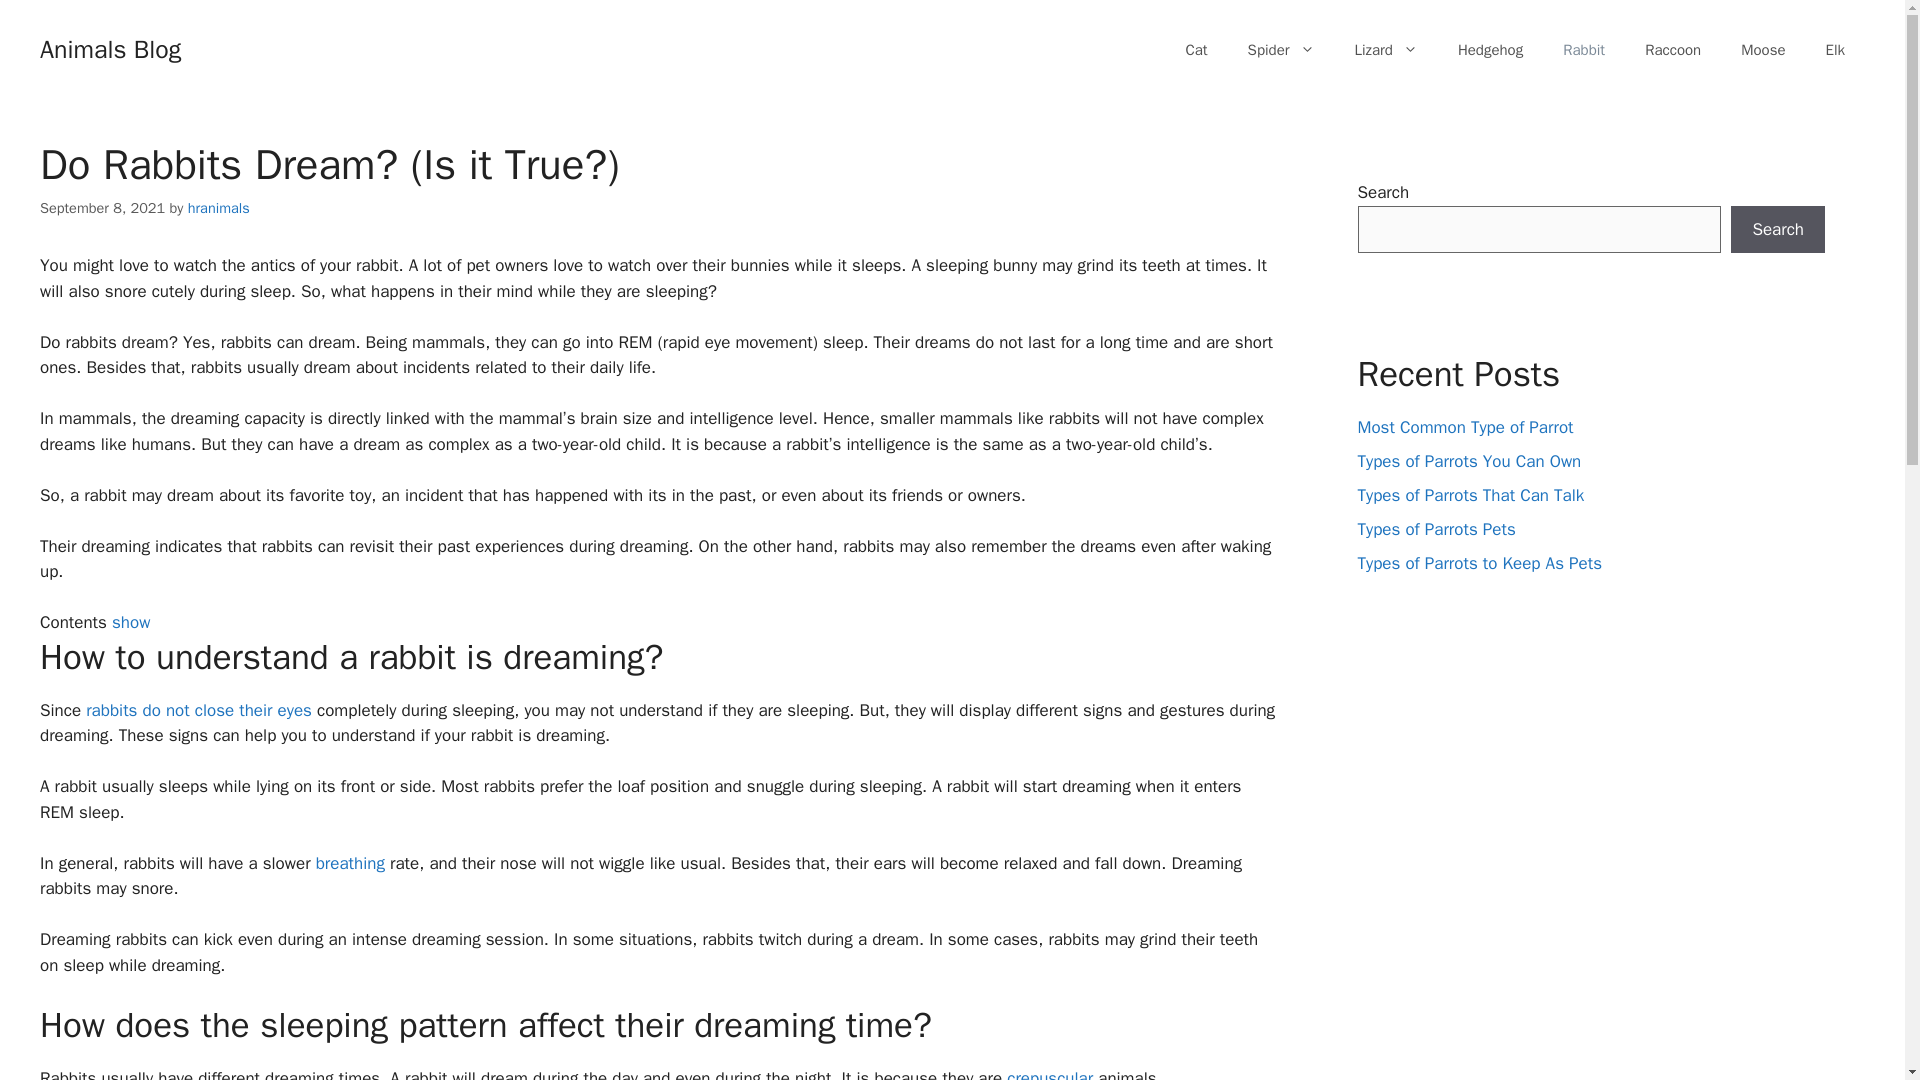 The width and height of the screenshot is (1920, 1080). I want to click on Cat, so click(1196, 50).